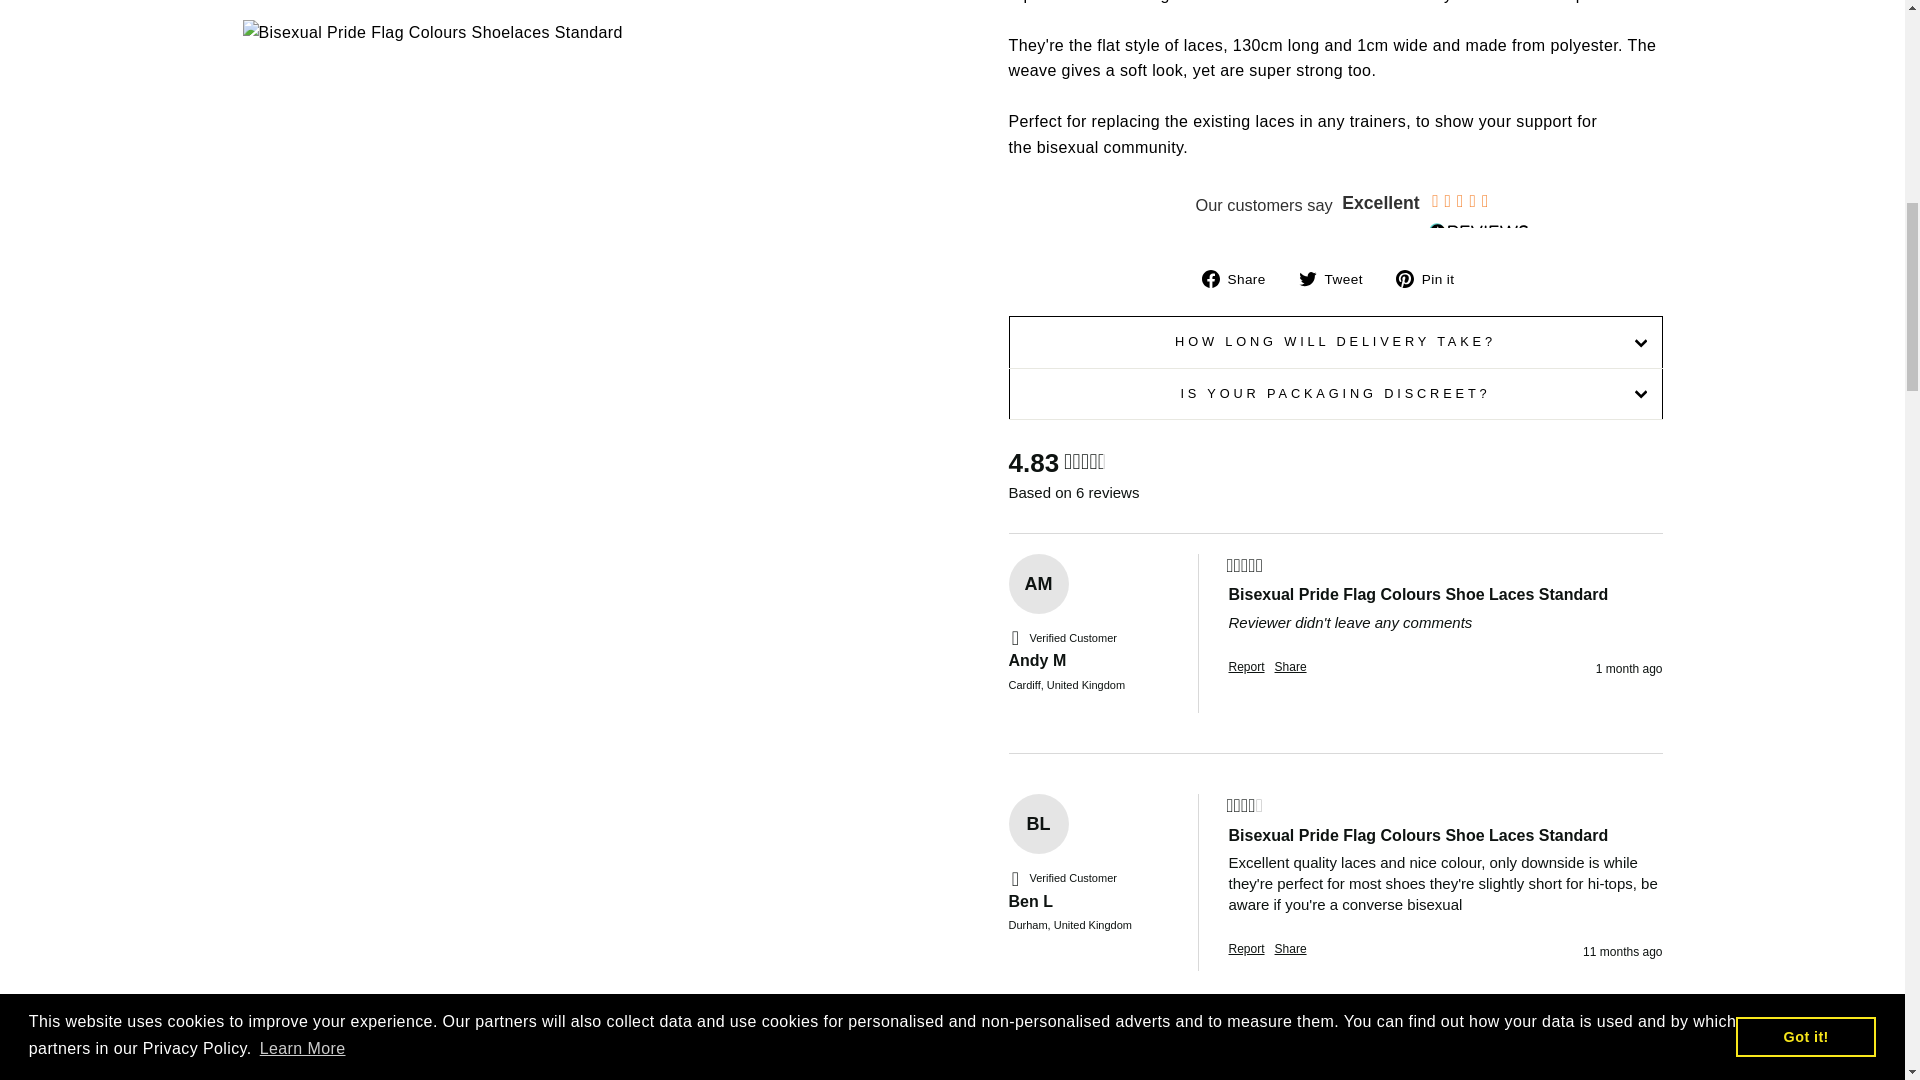 This screenshot has height=1080, width=1920. What do you see at coordinates (1335, 206) in the screenshot?
I see `Reviews Widget` at bounding box center [1335, 206].